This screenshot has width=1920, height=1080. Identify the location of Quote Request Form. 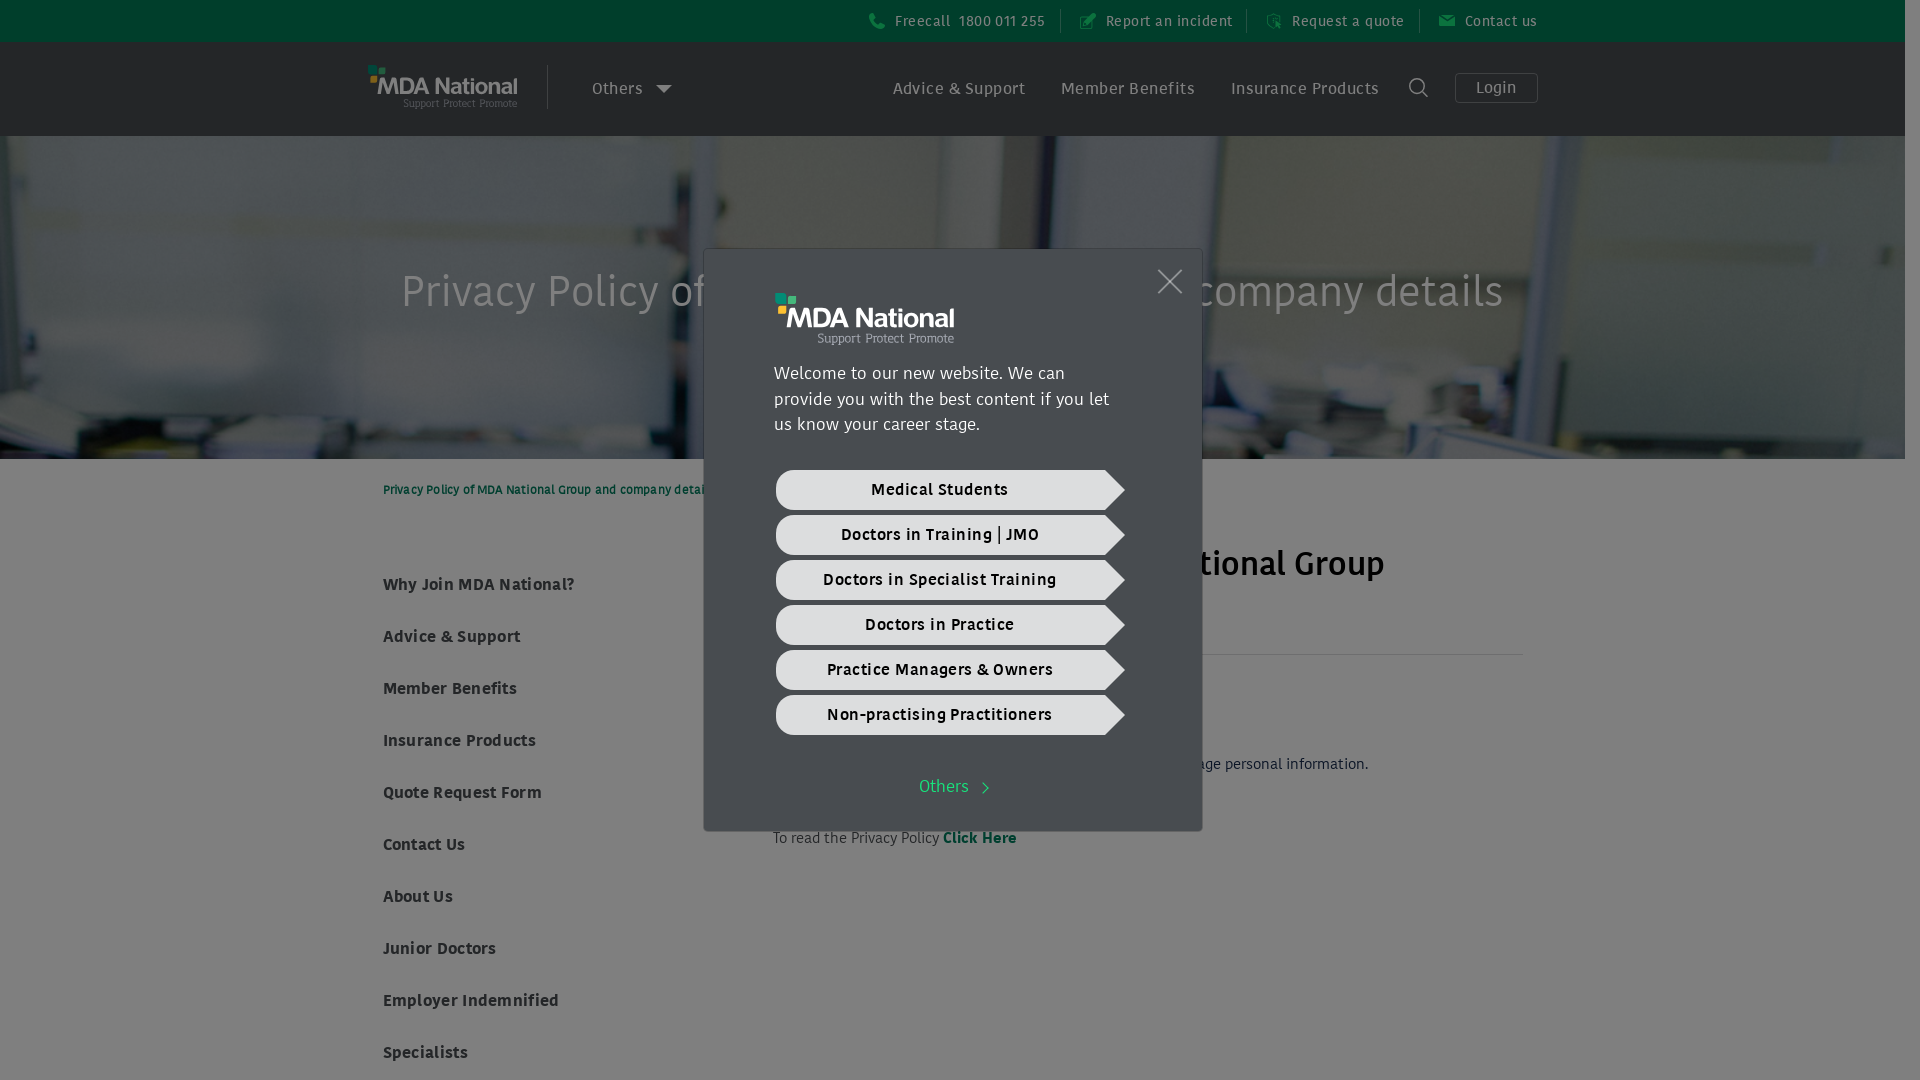
(462, 792).